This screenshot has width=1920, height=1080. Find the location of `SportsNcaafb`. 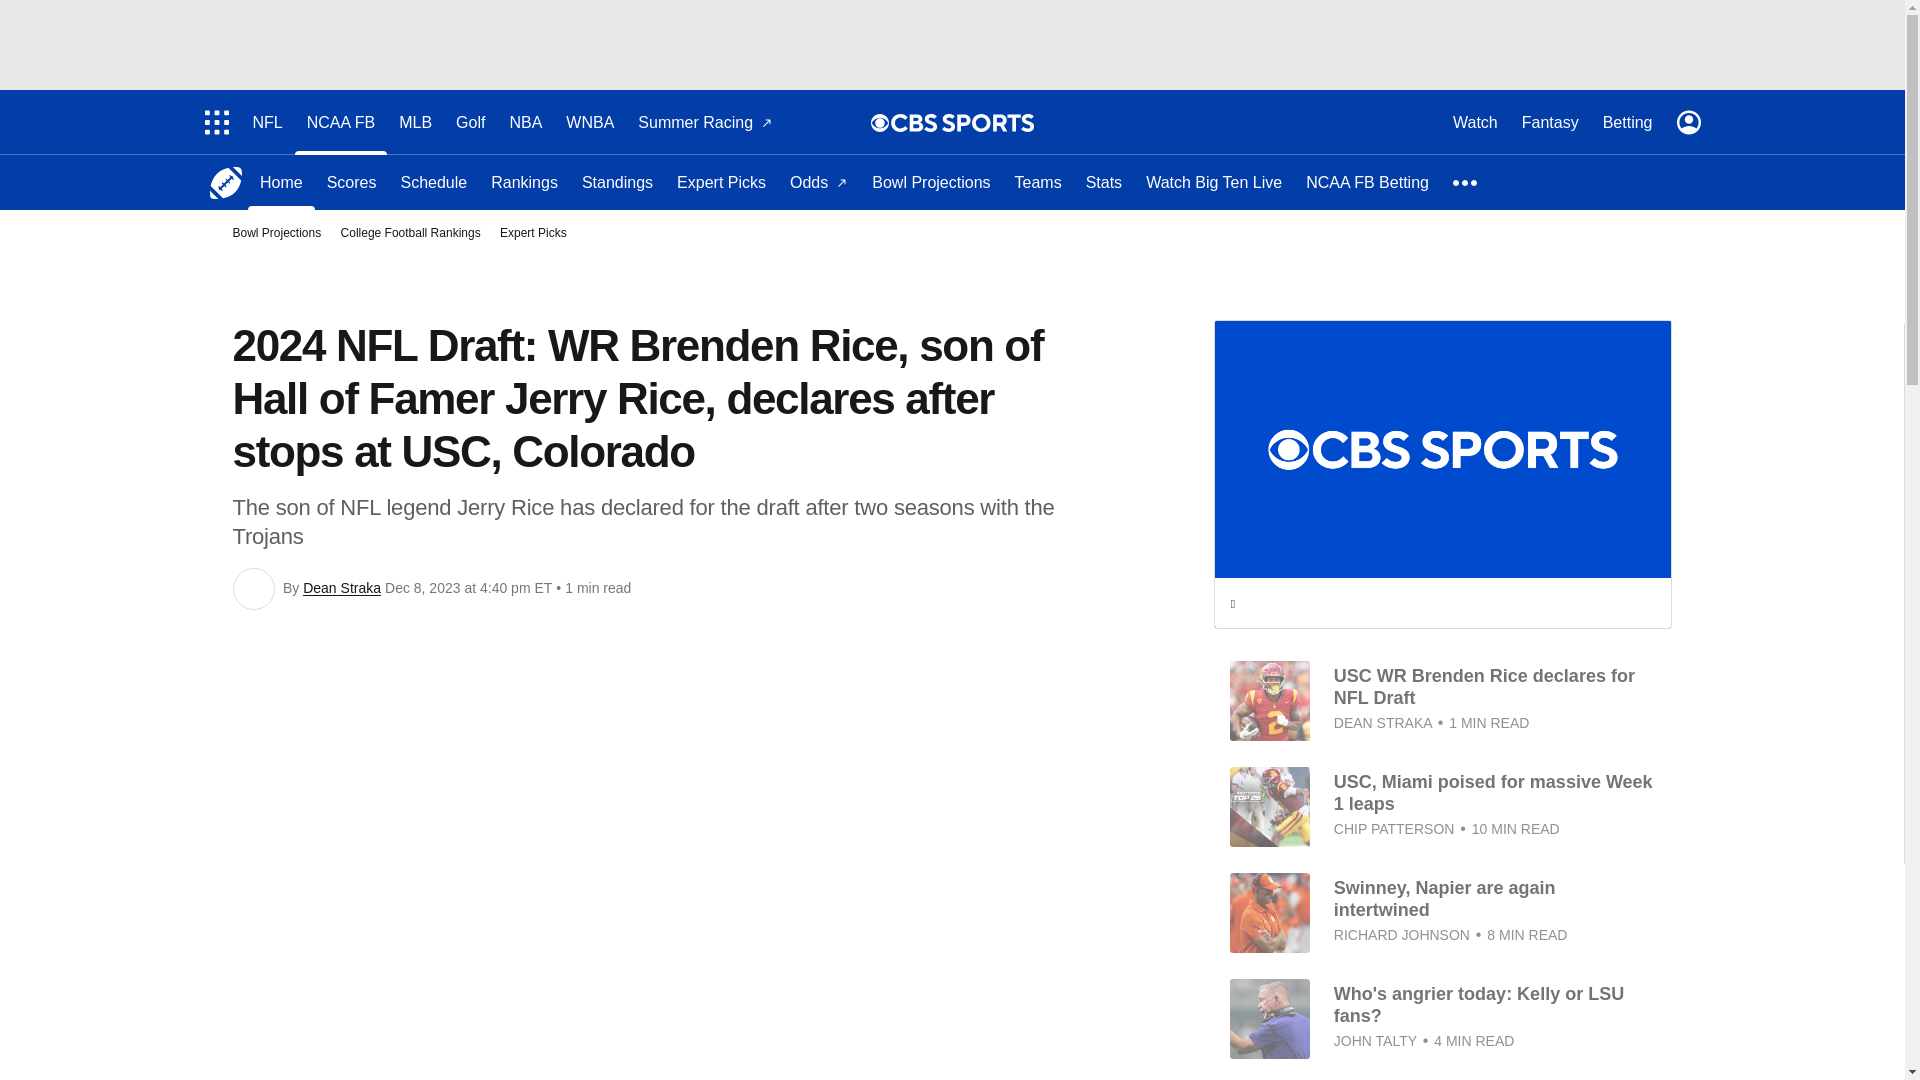

SportsNcaafb is located at coordinates (225, 182).